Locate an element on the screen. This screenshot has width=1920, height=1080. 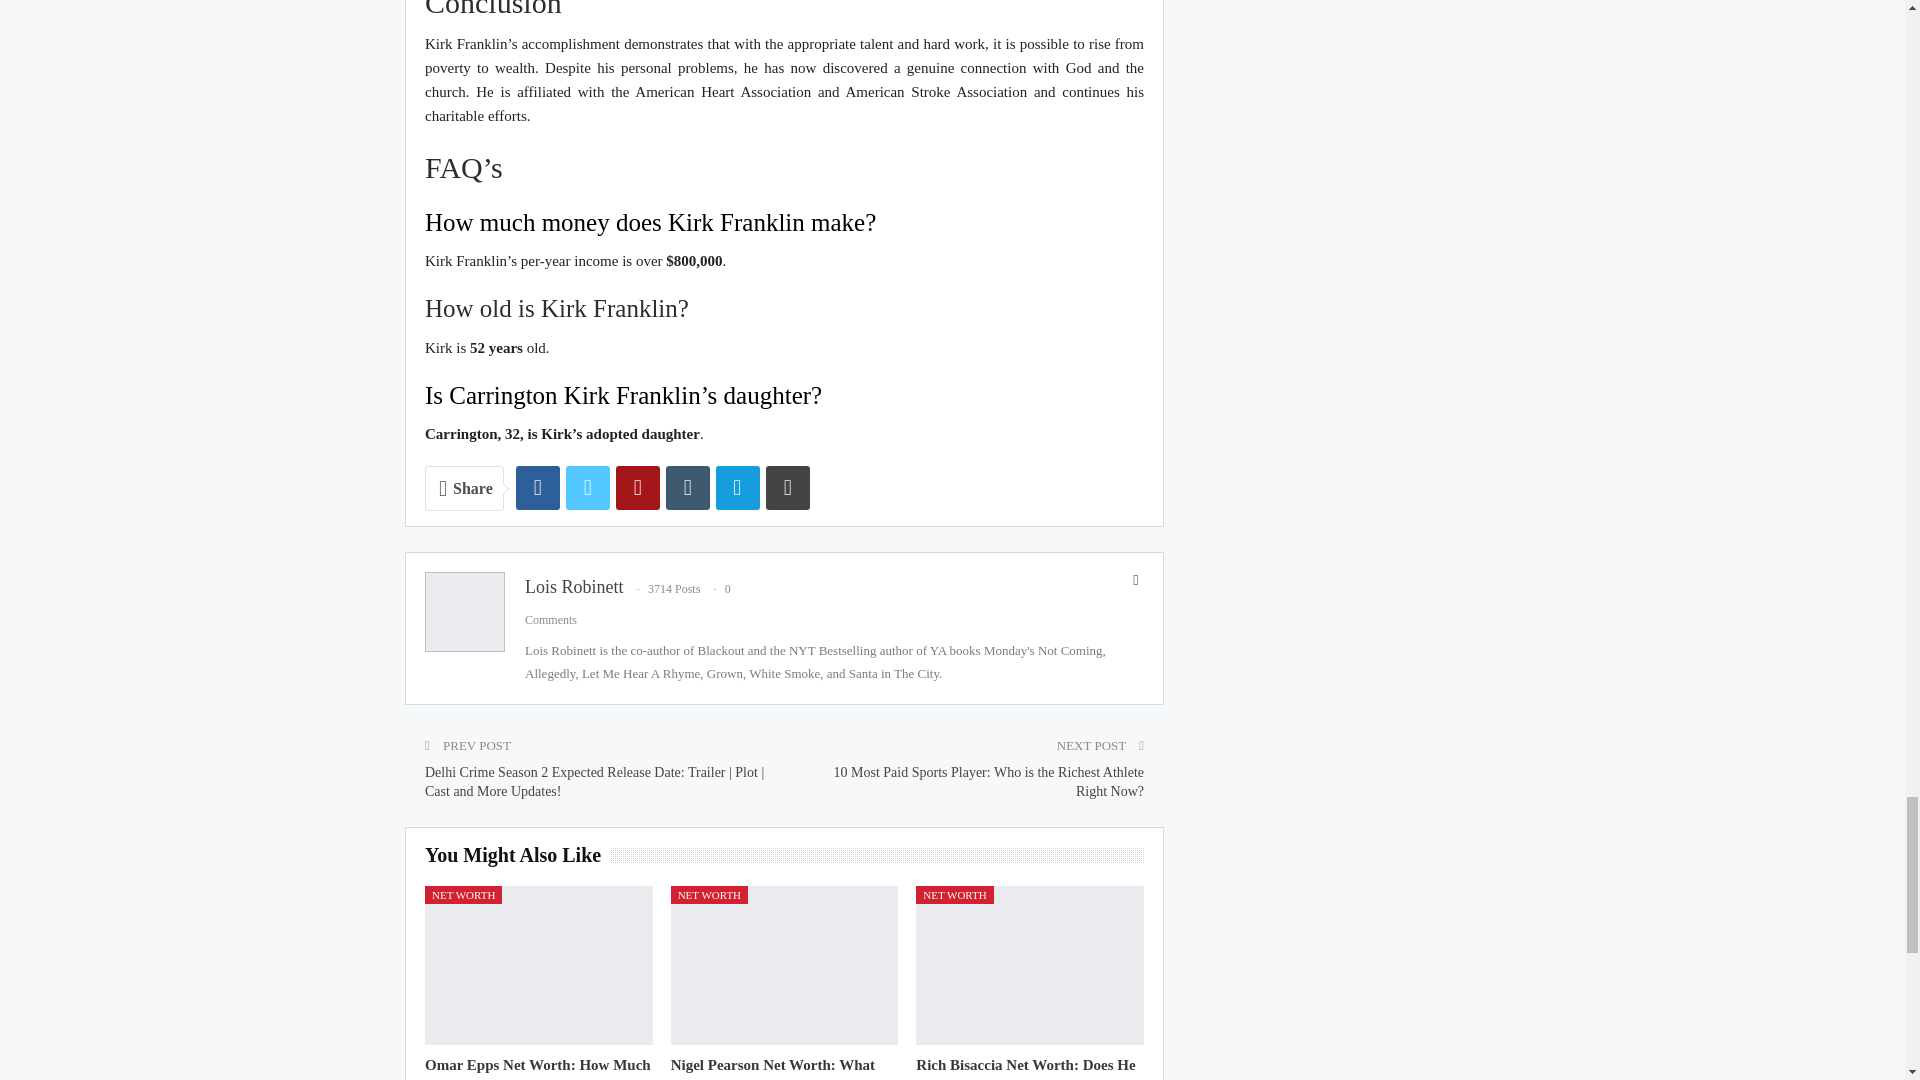
Nigel Pearson Net Worth: What Are His Source of Income? is located at coordinates (772, 1068).